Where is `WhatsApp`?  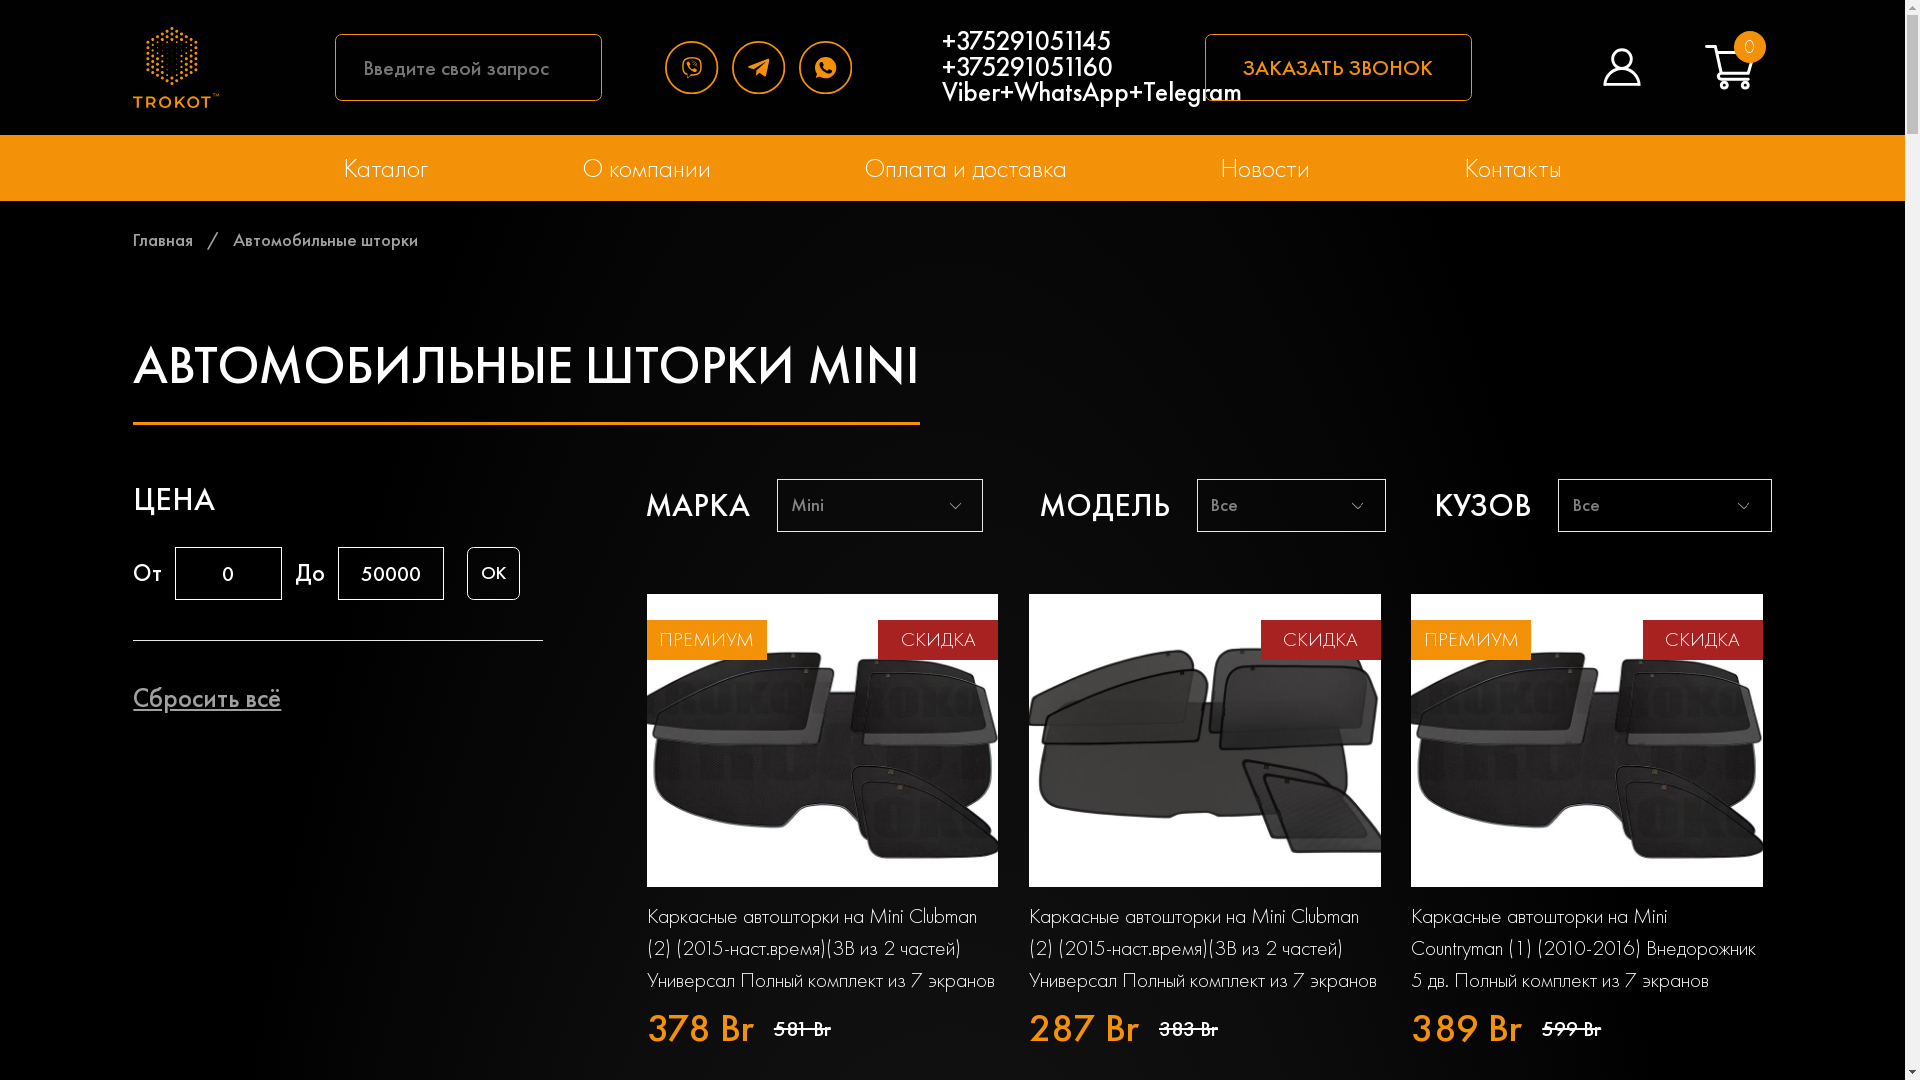 WhatsApp is located at coordinates (832, 68).